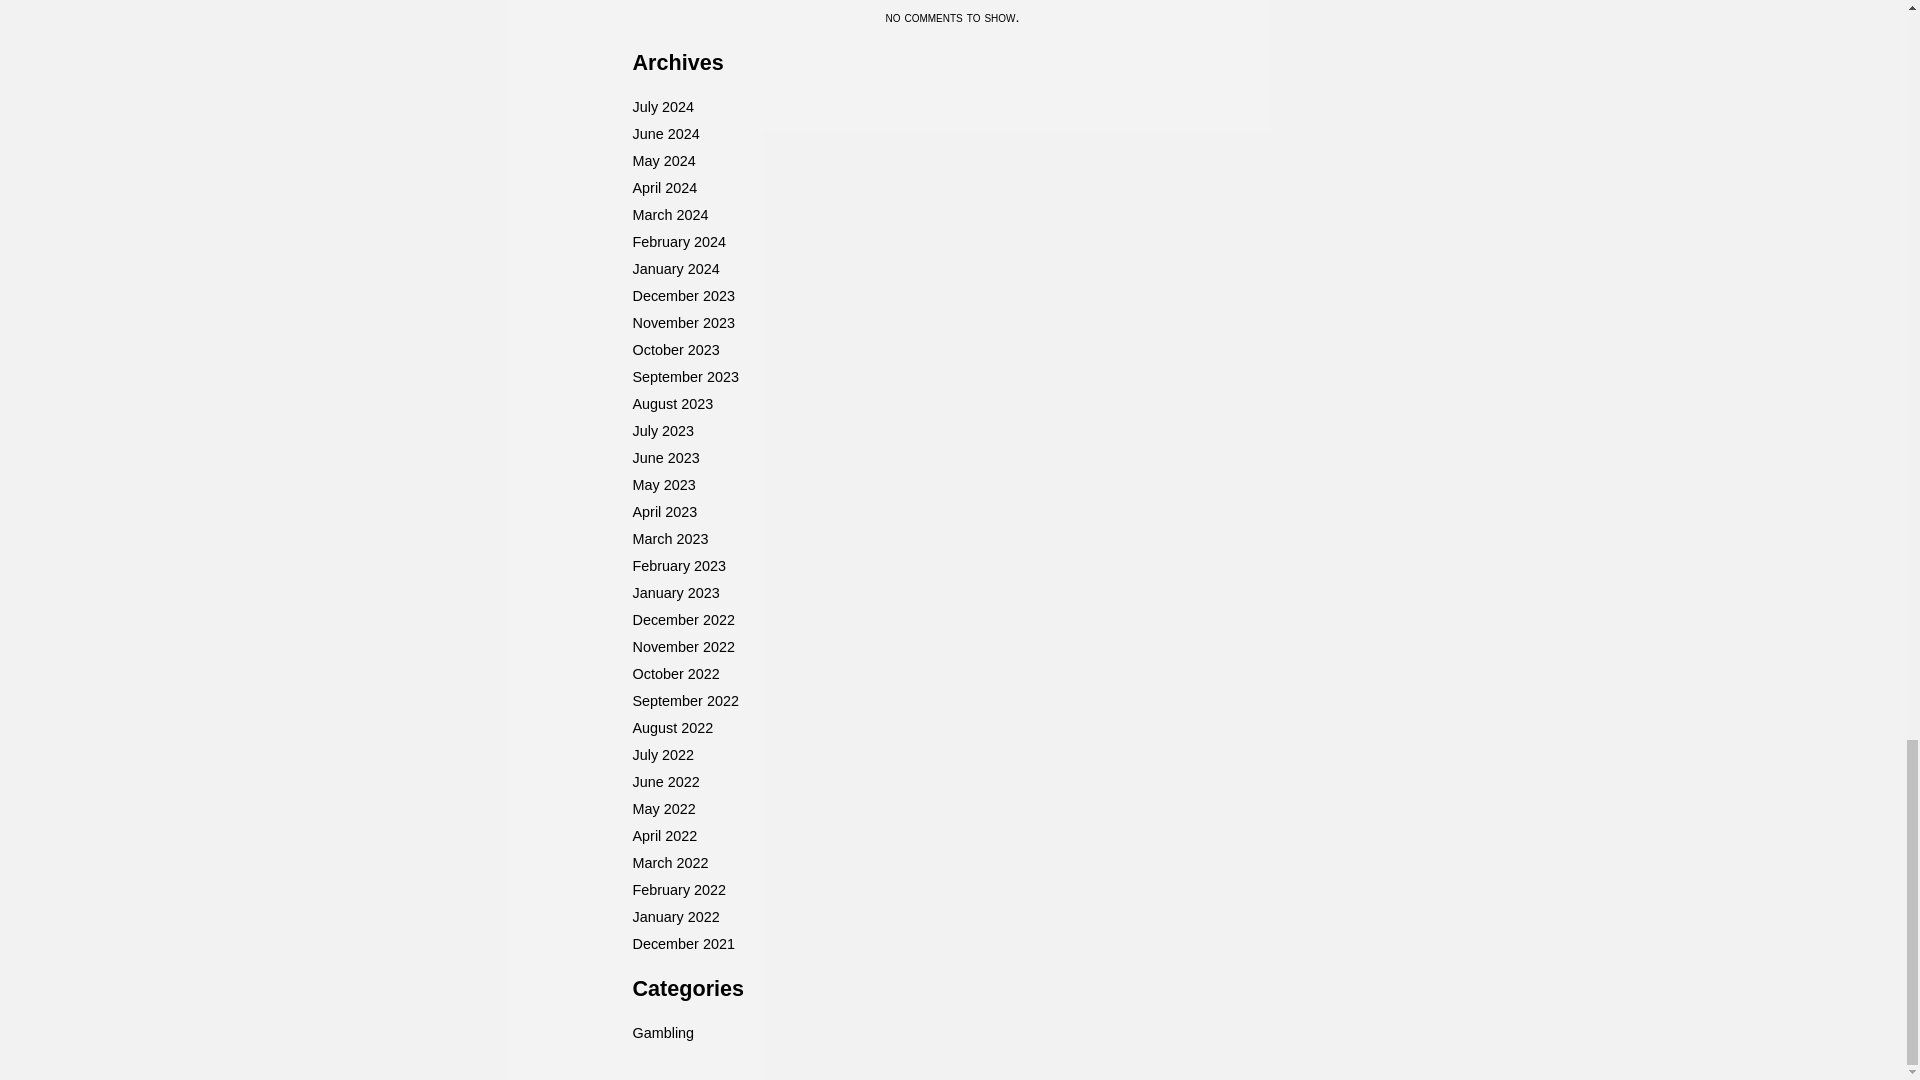 Image resolution: width=1920 pixels, height=1080 pixels. I want to click on May 2023, so click(663, 484).